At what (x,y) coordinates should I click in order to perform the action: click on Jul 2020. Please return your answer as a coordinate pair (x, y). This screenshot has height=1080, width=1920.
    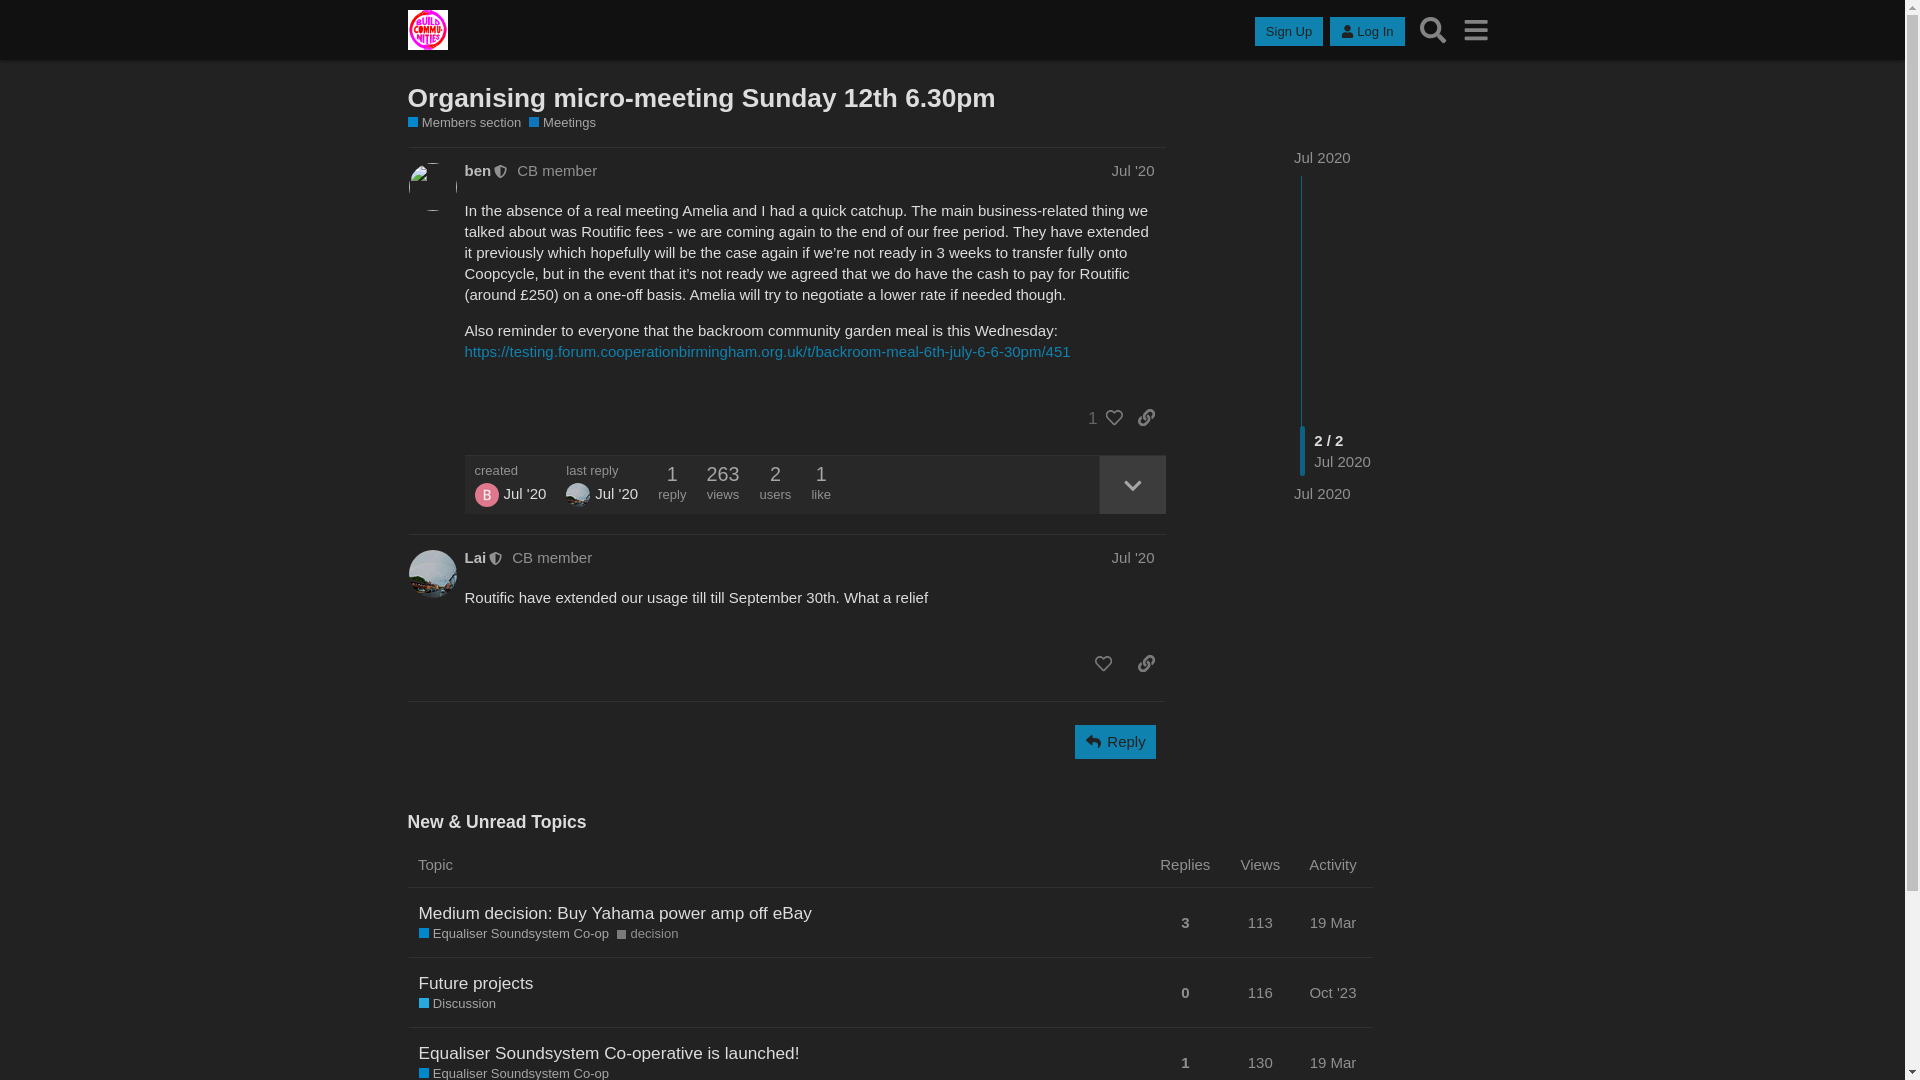
    Looking at the image, I should click on (1322, 493).